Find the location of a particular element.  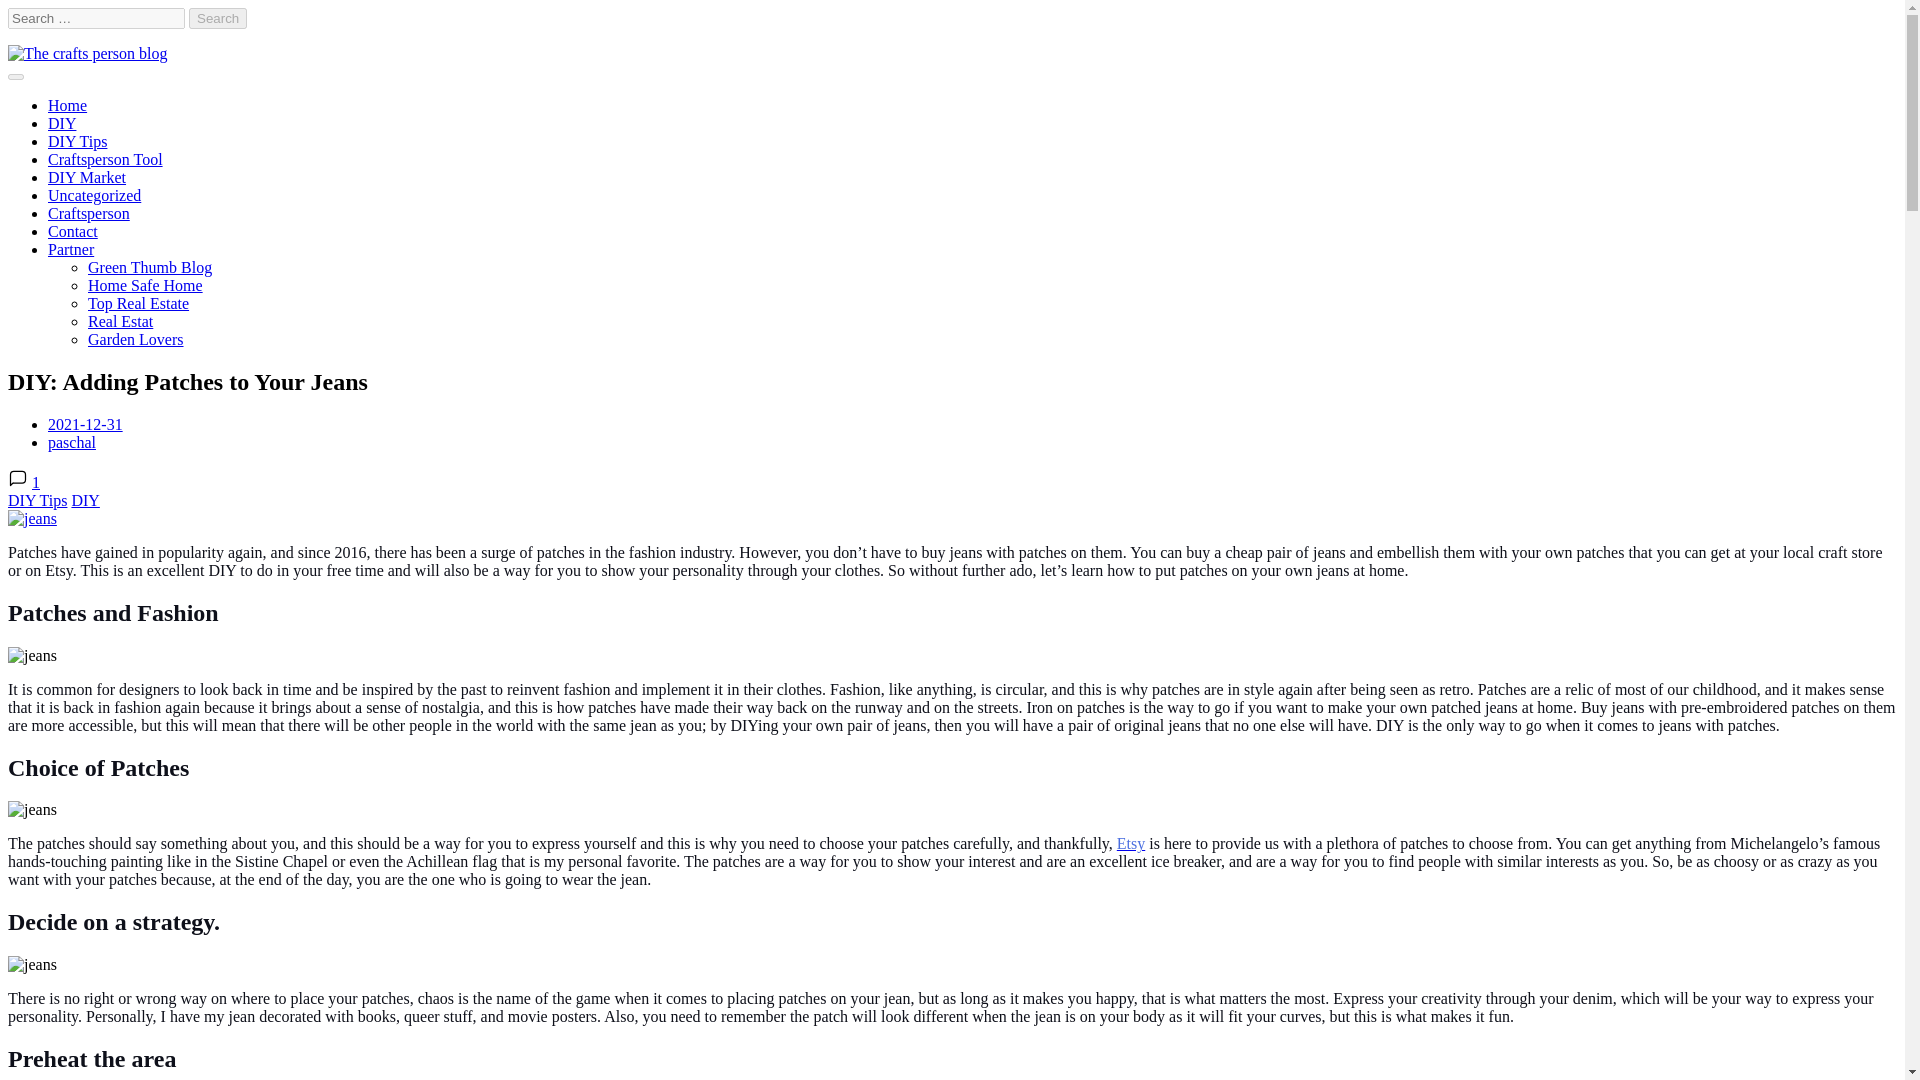

Search is located at coordinates (218, 18).